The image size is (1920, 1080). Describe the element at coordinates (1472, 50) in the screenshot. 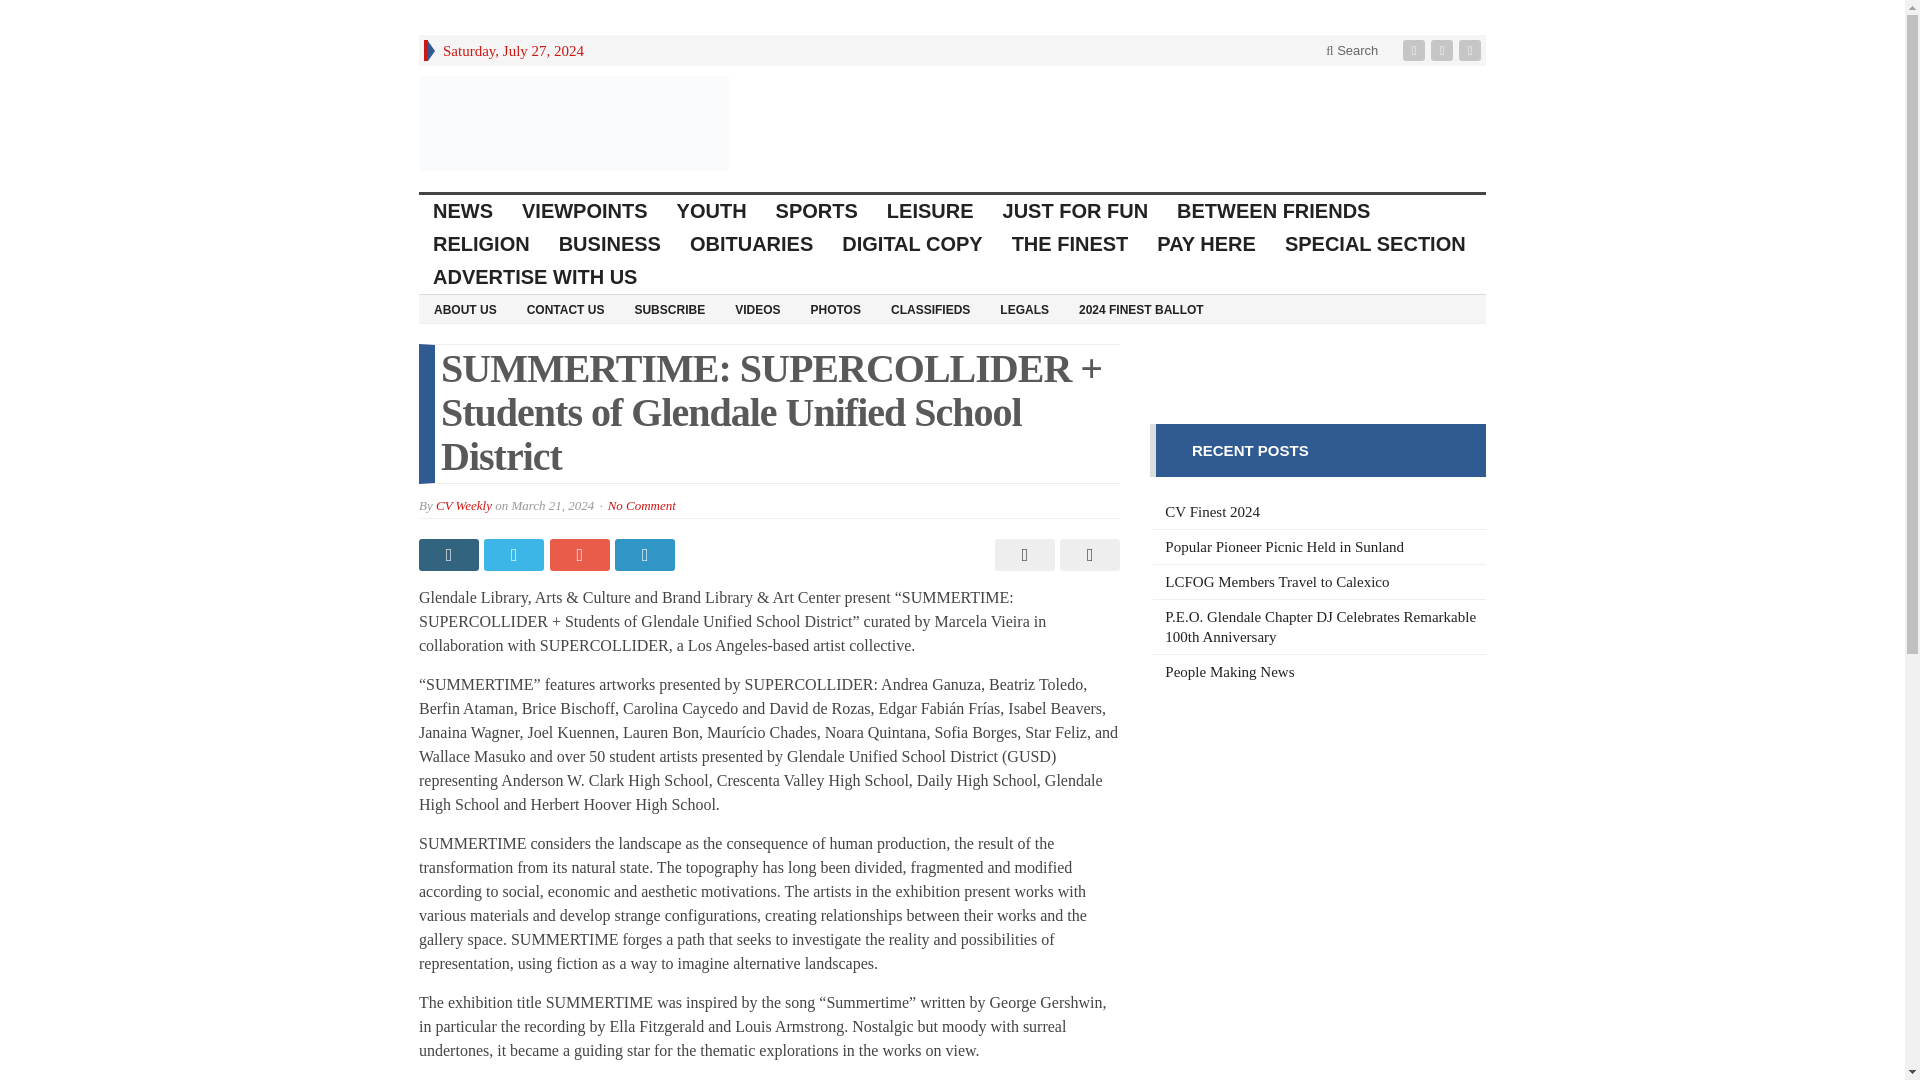

I see `Site feed` at that location.